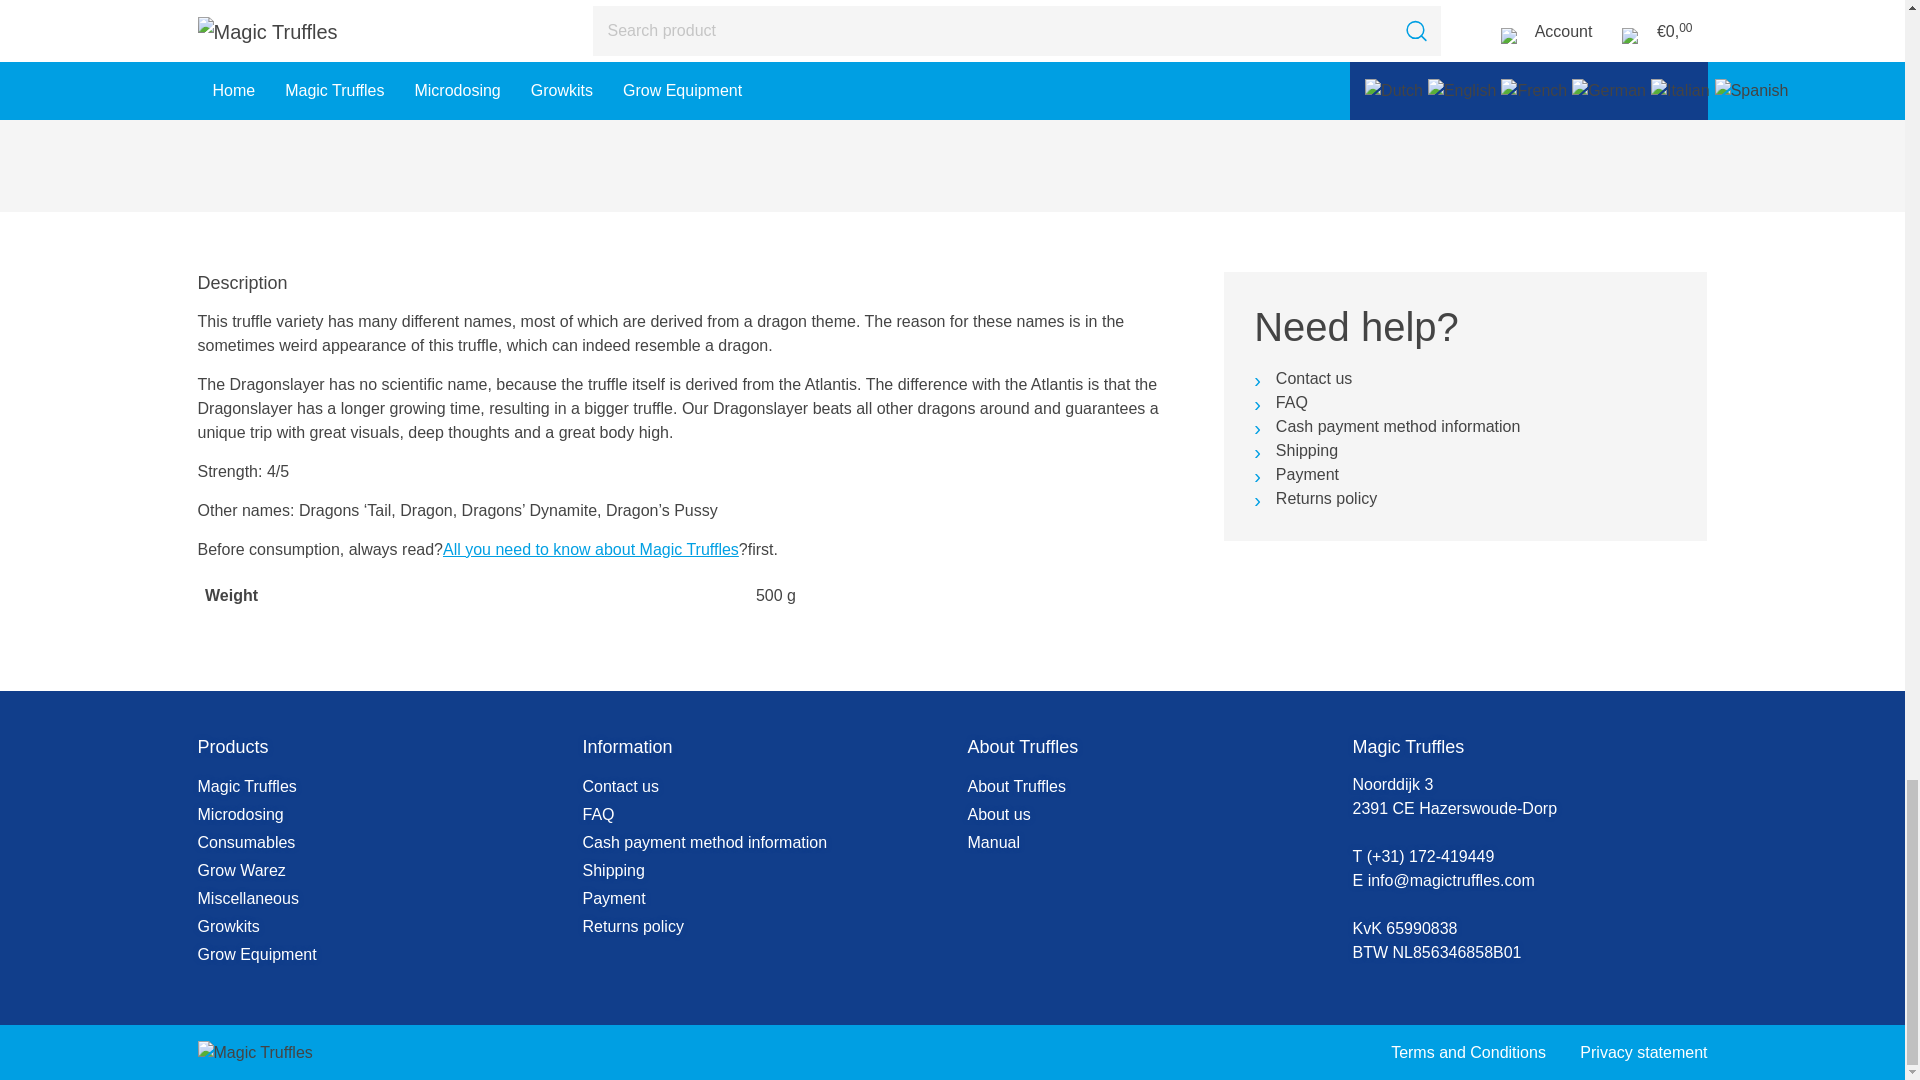 The image size is (1920, 1080). What do you see at coordinates (1307, 450) in the screenshot?
I see `Shipping` at bounding box center [1307, 450].